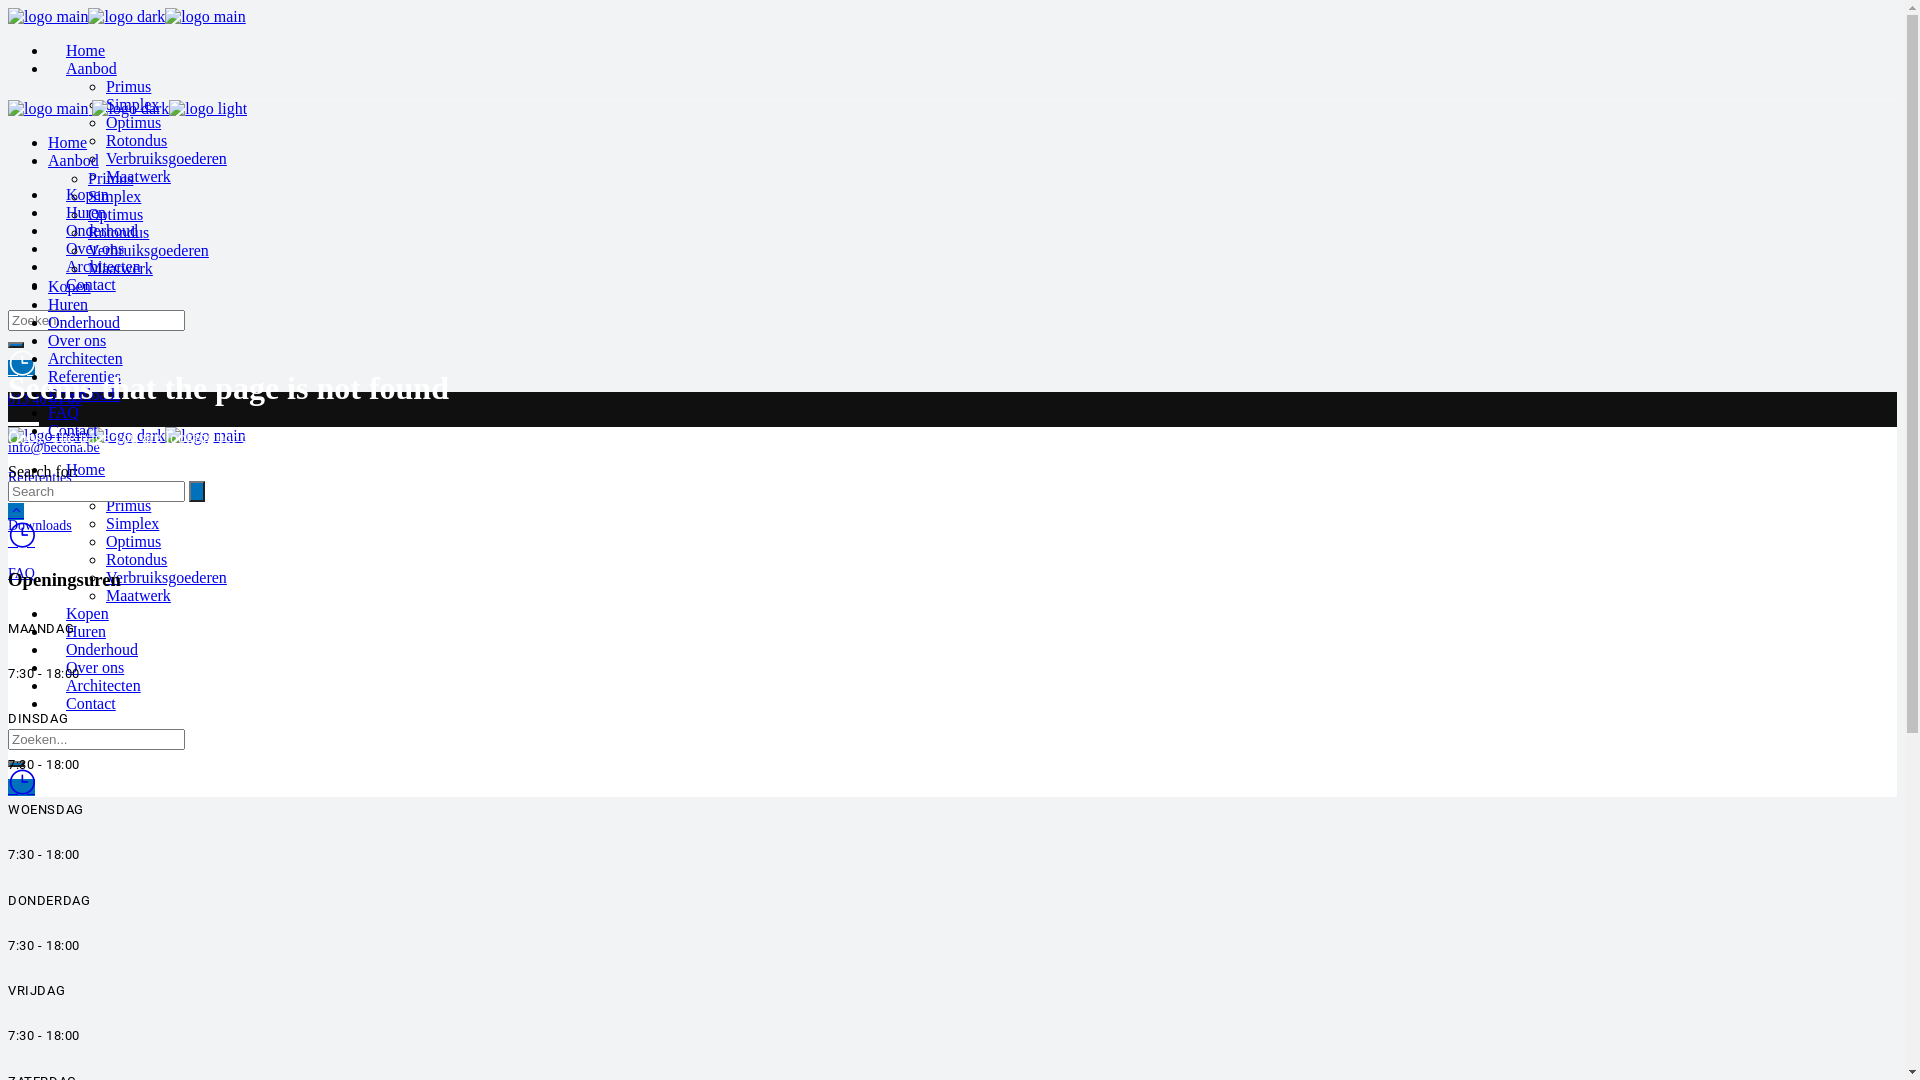 Image resolution: width=1920 pixels, height=1080 pixels. Describe the element at coordinates (114, 196) in the screenshot. I see `Simplex` at that location.